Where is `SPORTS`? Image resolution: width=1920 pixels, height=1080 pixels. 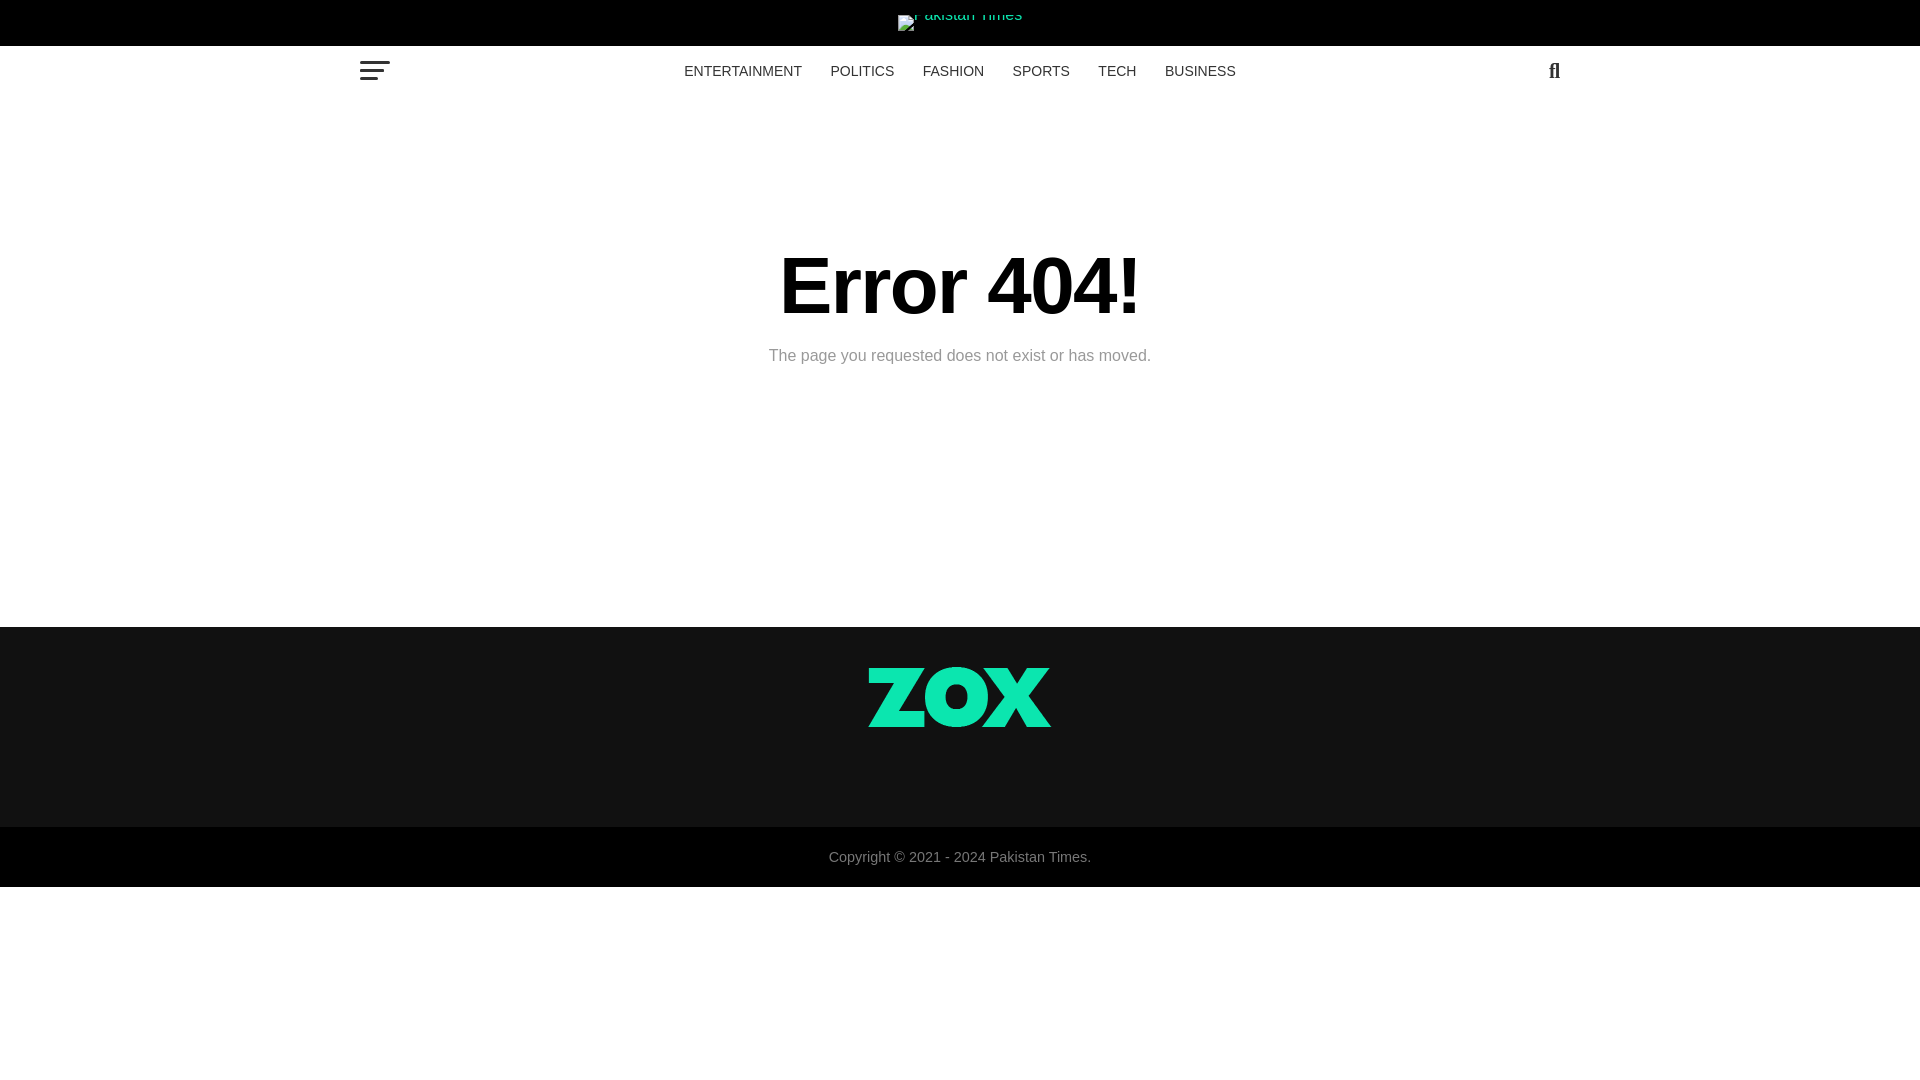 SPORTS is located at coordinates (1041, 71).